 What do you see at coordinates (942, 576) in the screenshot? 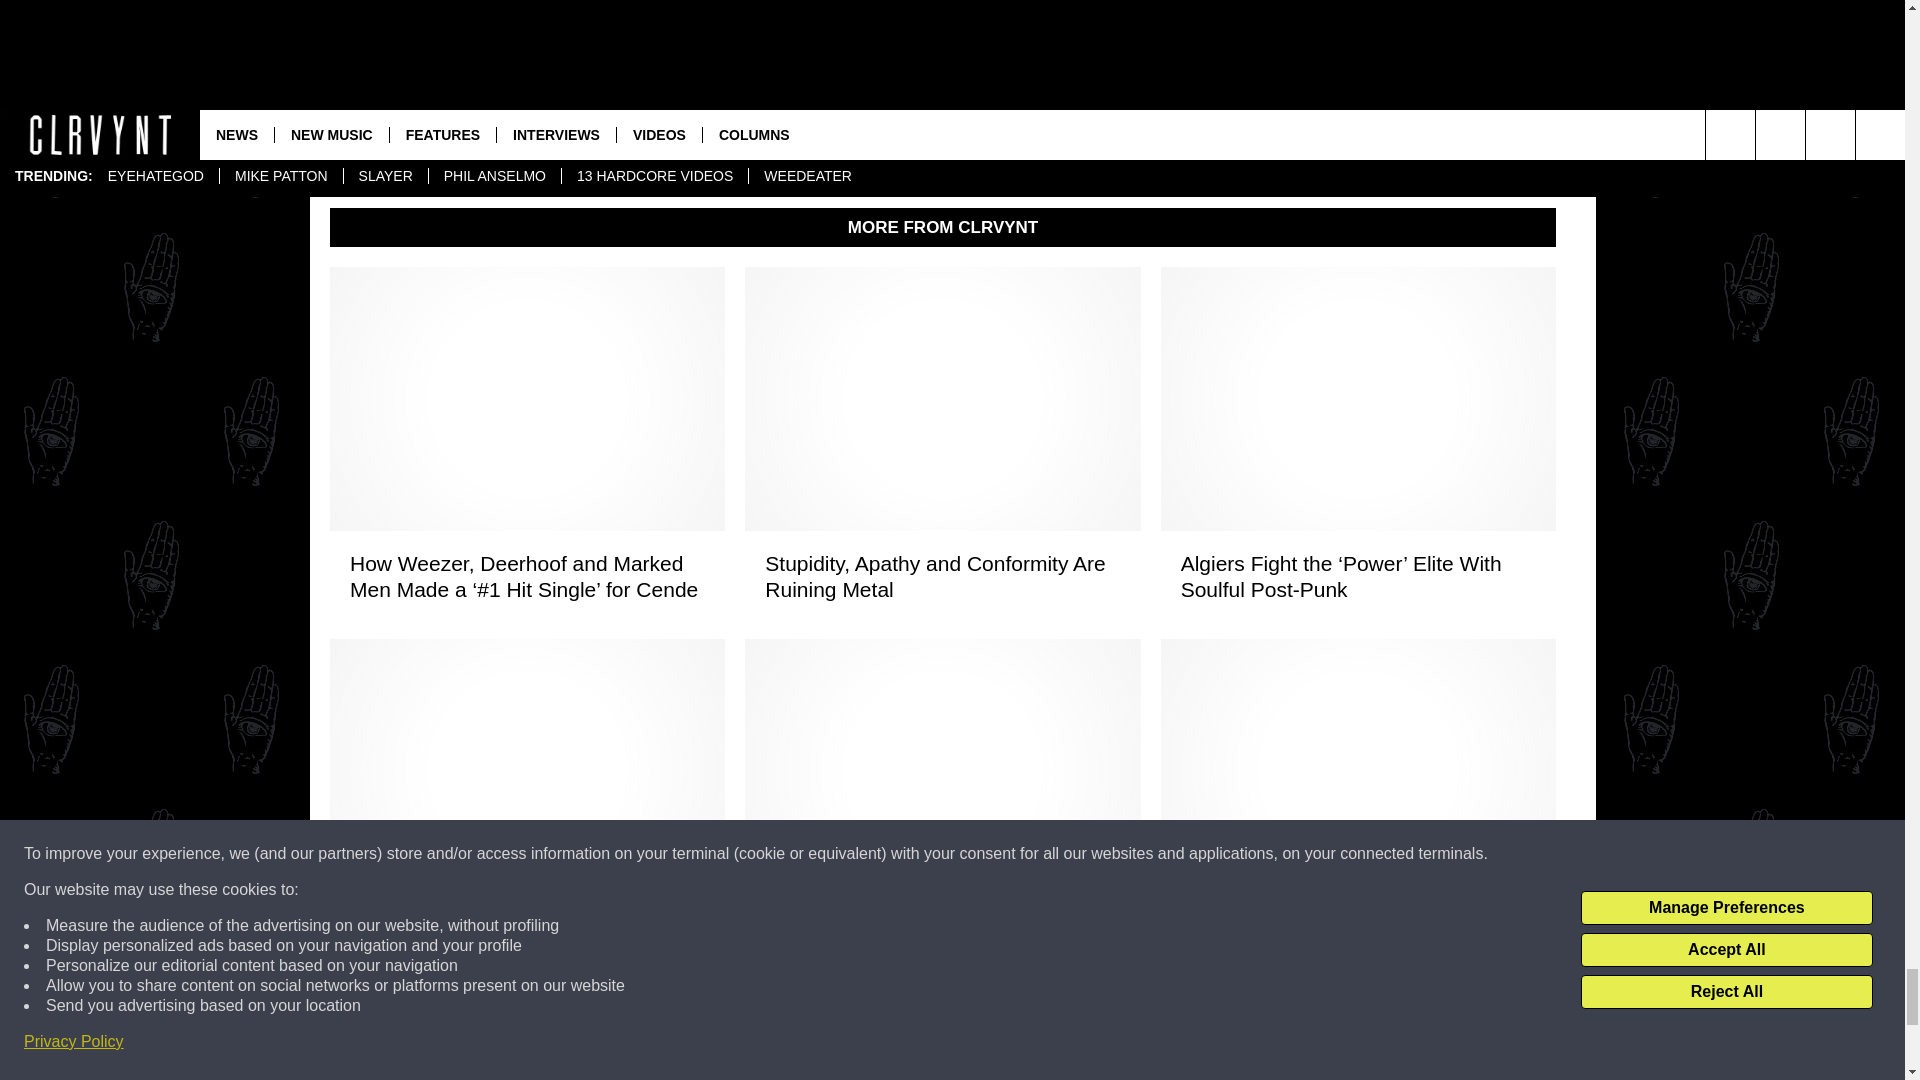
I see `Stupidity, Apathy and Conformity Are Ruining Metal` at bounding box center [942, 576].